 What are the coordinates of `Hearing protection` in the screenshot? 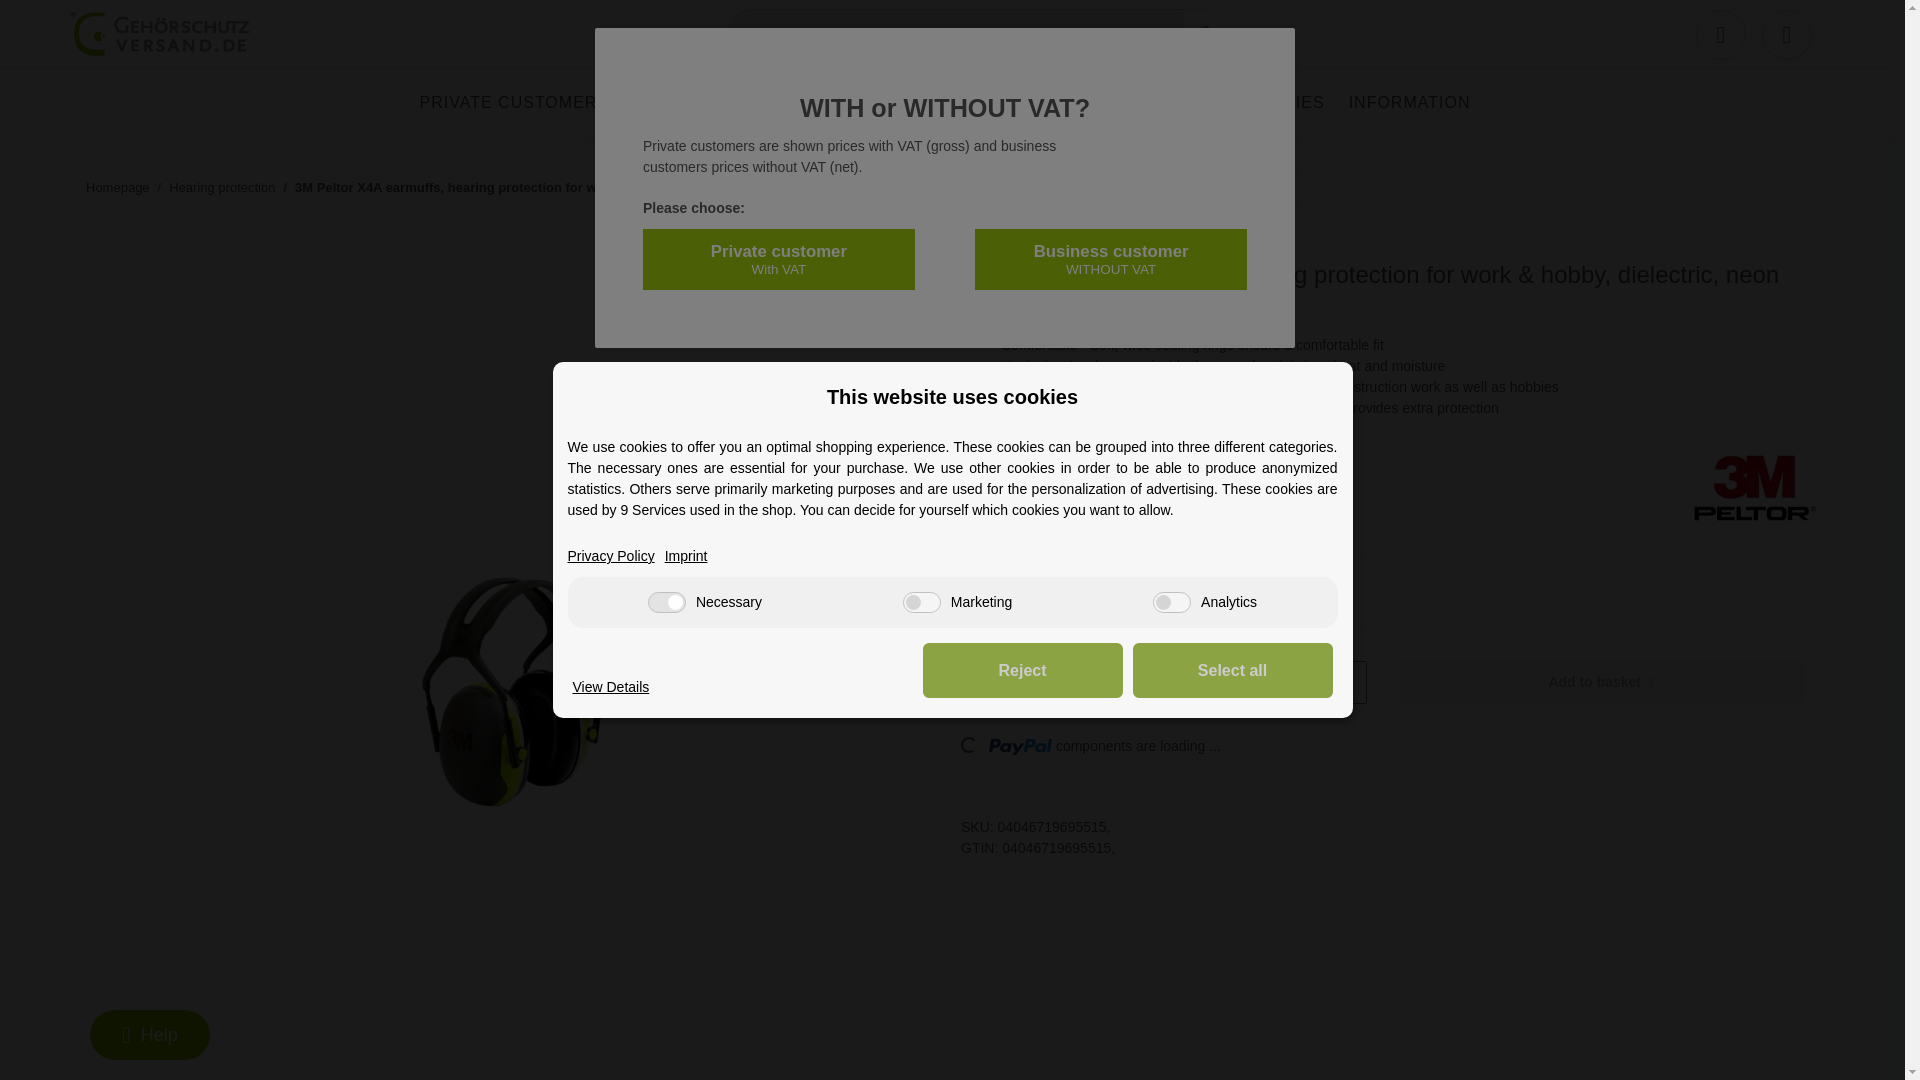 It's located at (962, 102).